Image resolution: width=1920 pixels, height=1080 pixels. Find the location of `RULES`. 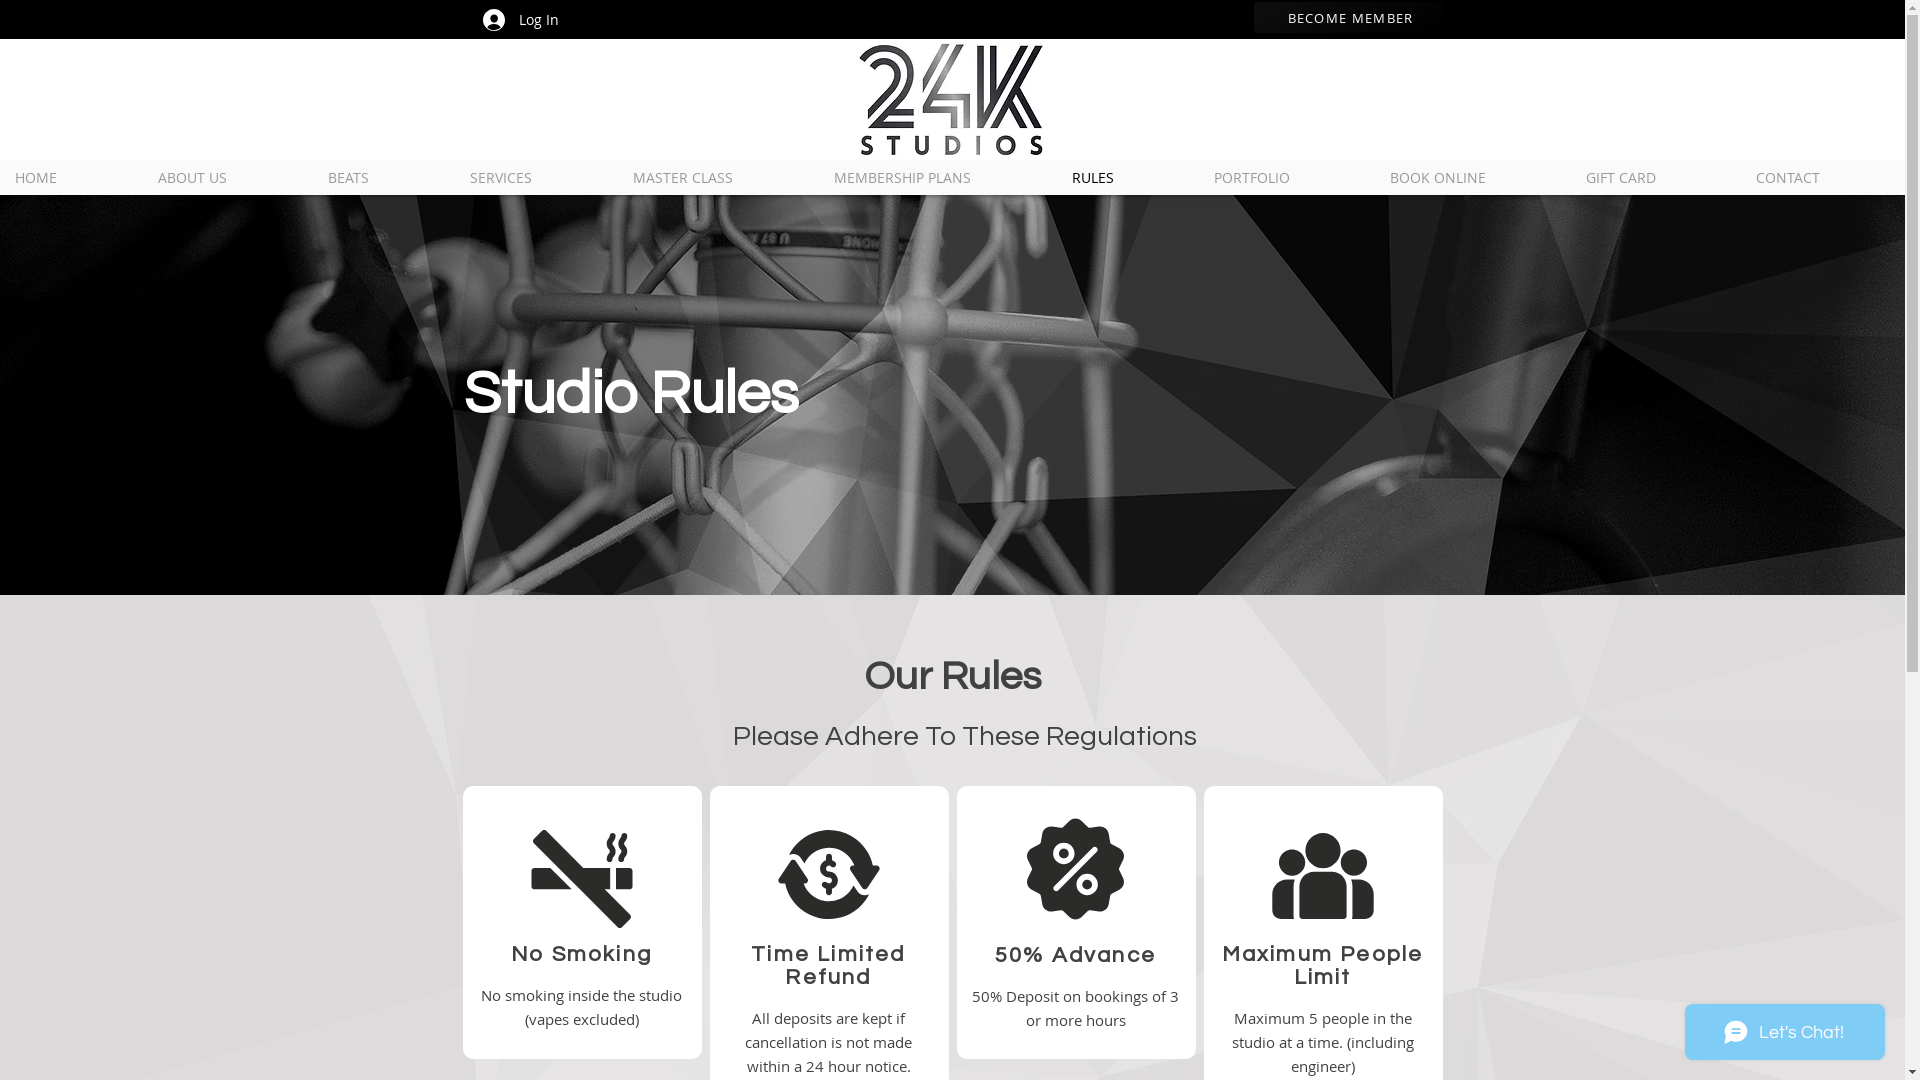

RULES is located at coordinates (1128, 178).